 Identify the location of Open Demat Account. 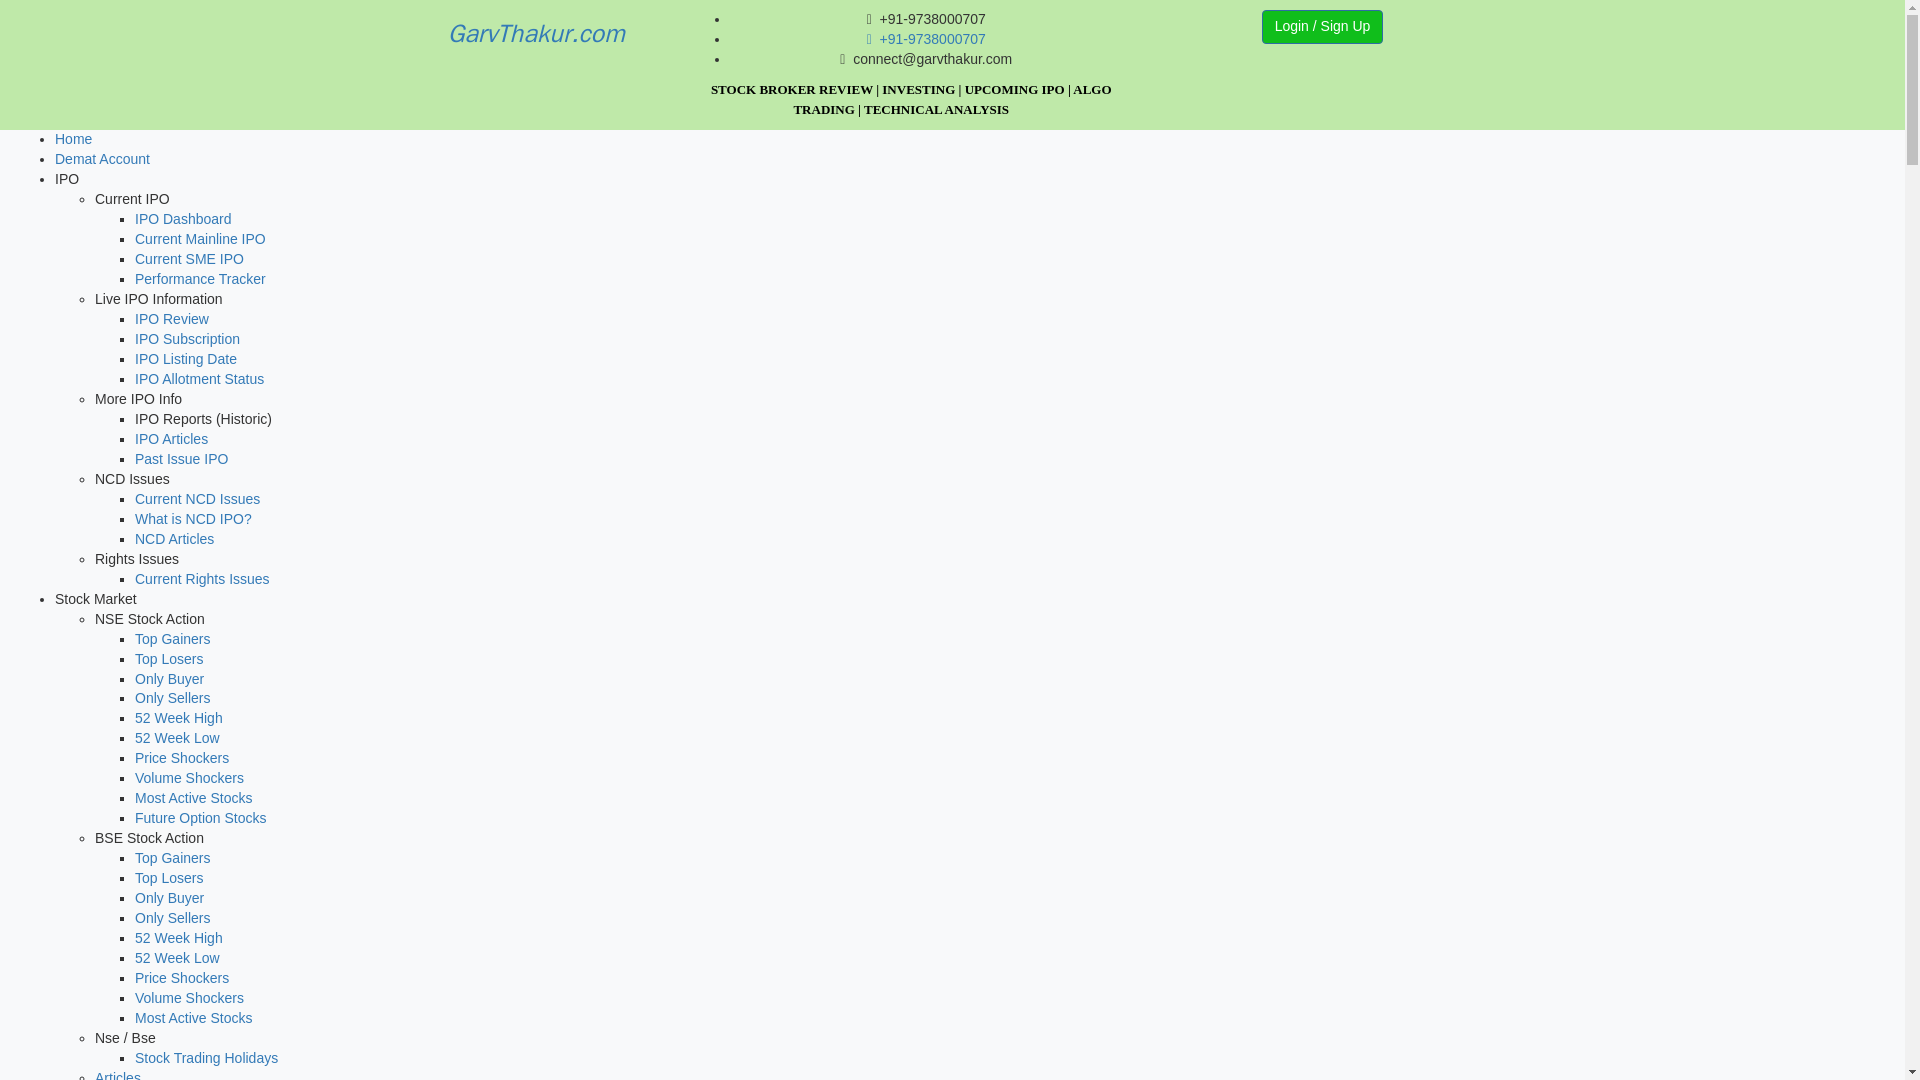
(102, 159).